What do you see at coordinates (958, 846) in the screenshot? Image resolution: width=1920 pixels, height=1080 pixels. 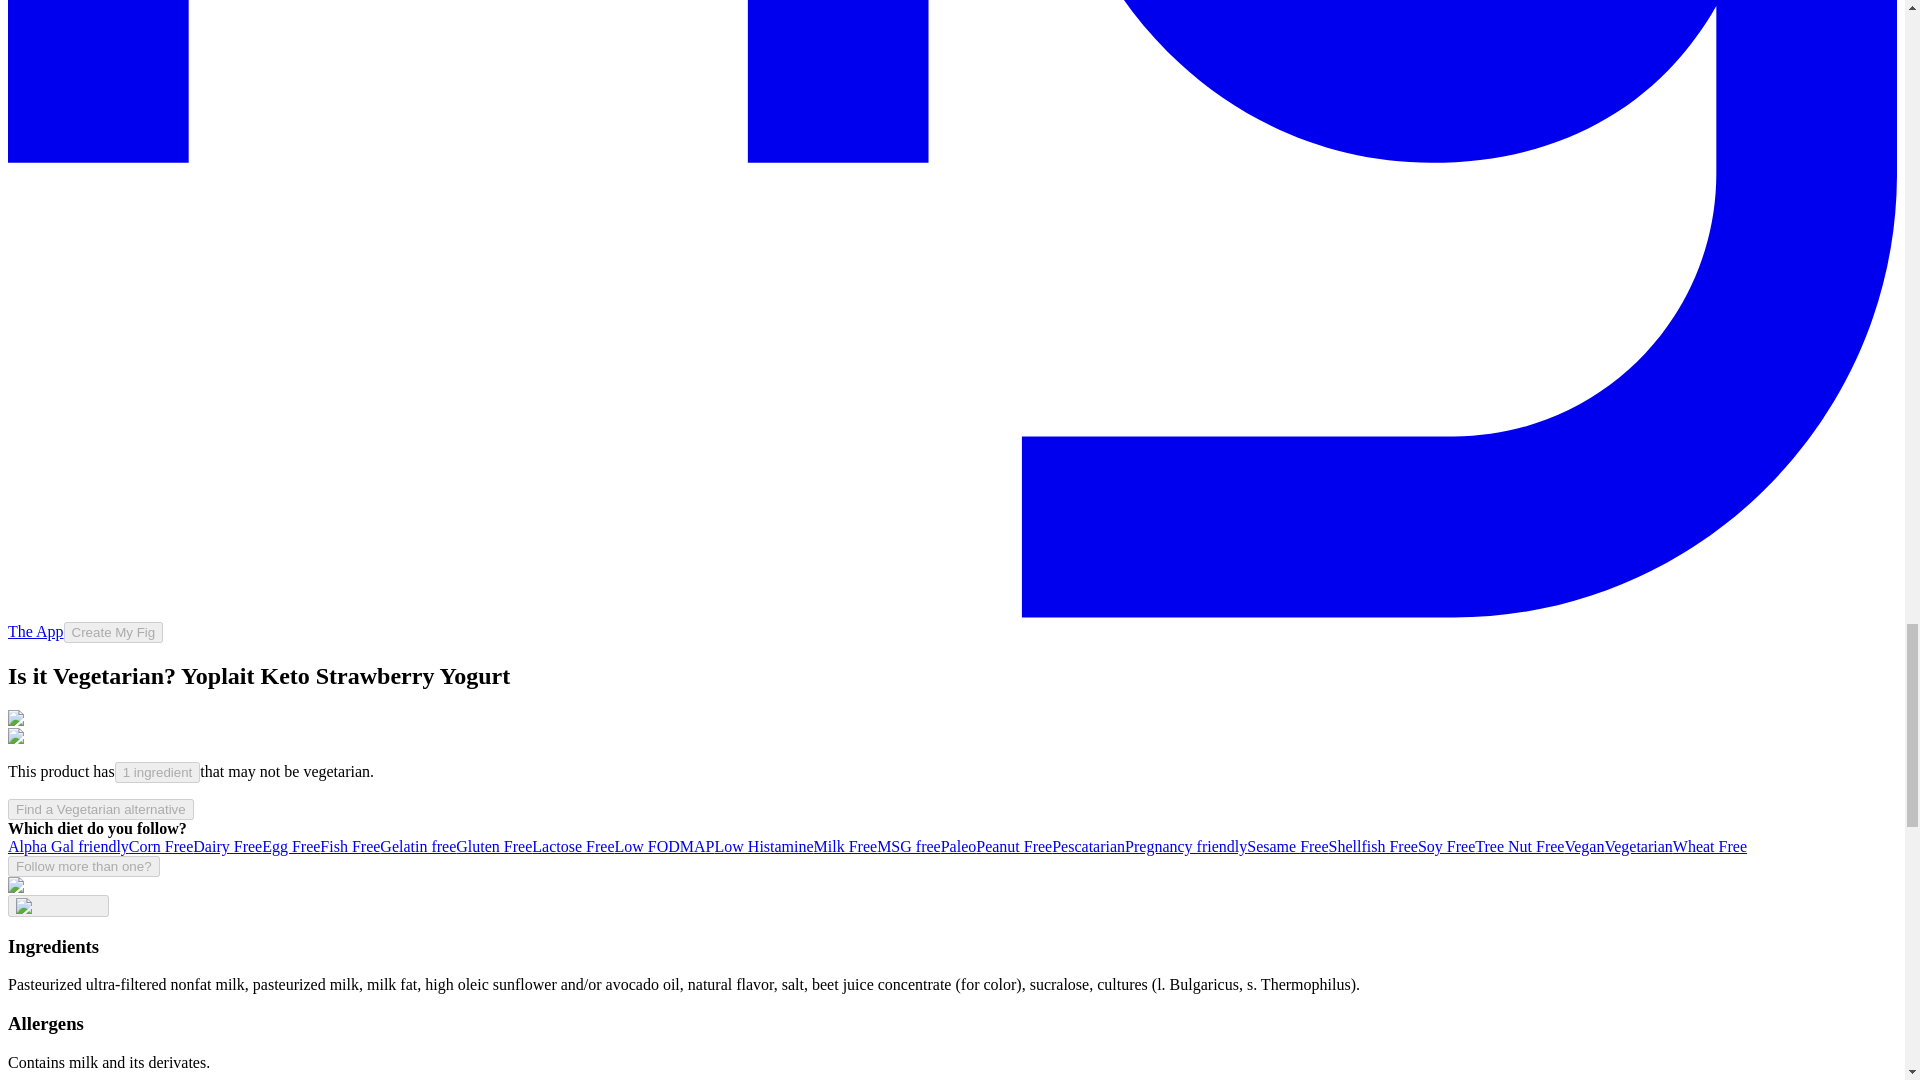 I see `Paleo` at bounding box center [958, 846].